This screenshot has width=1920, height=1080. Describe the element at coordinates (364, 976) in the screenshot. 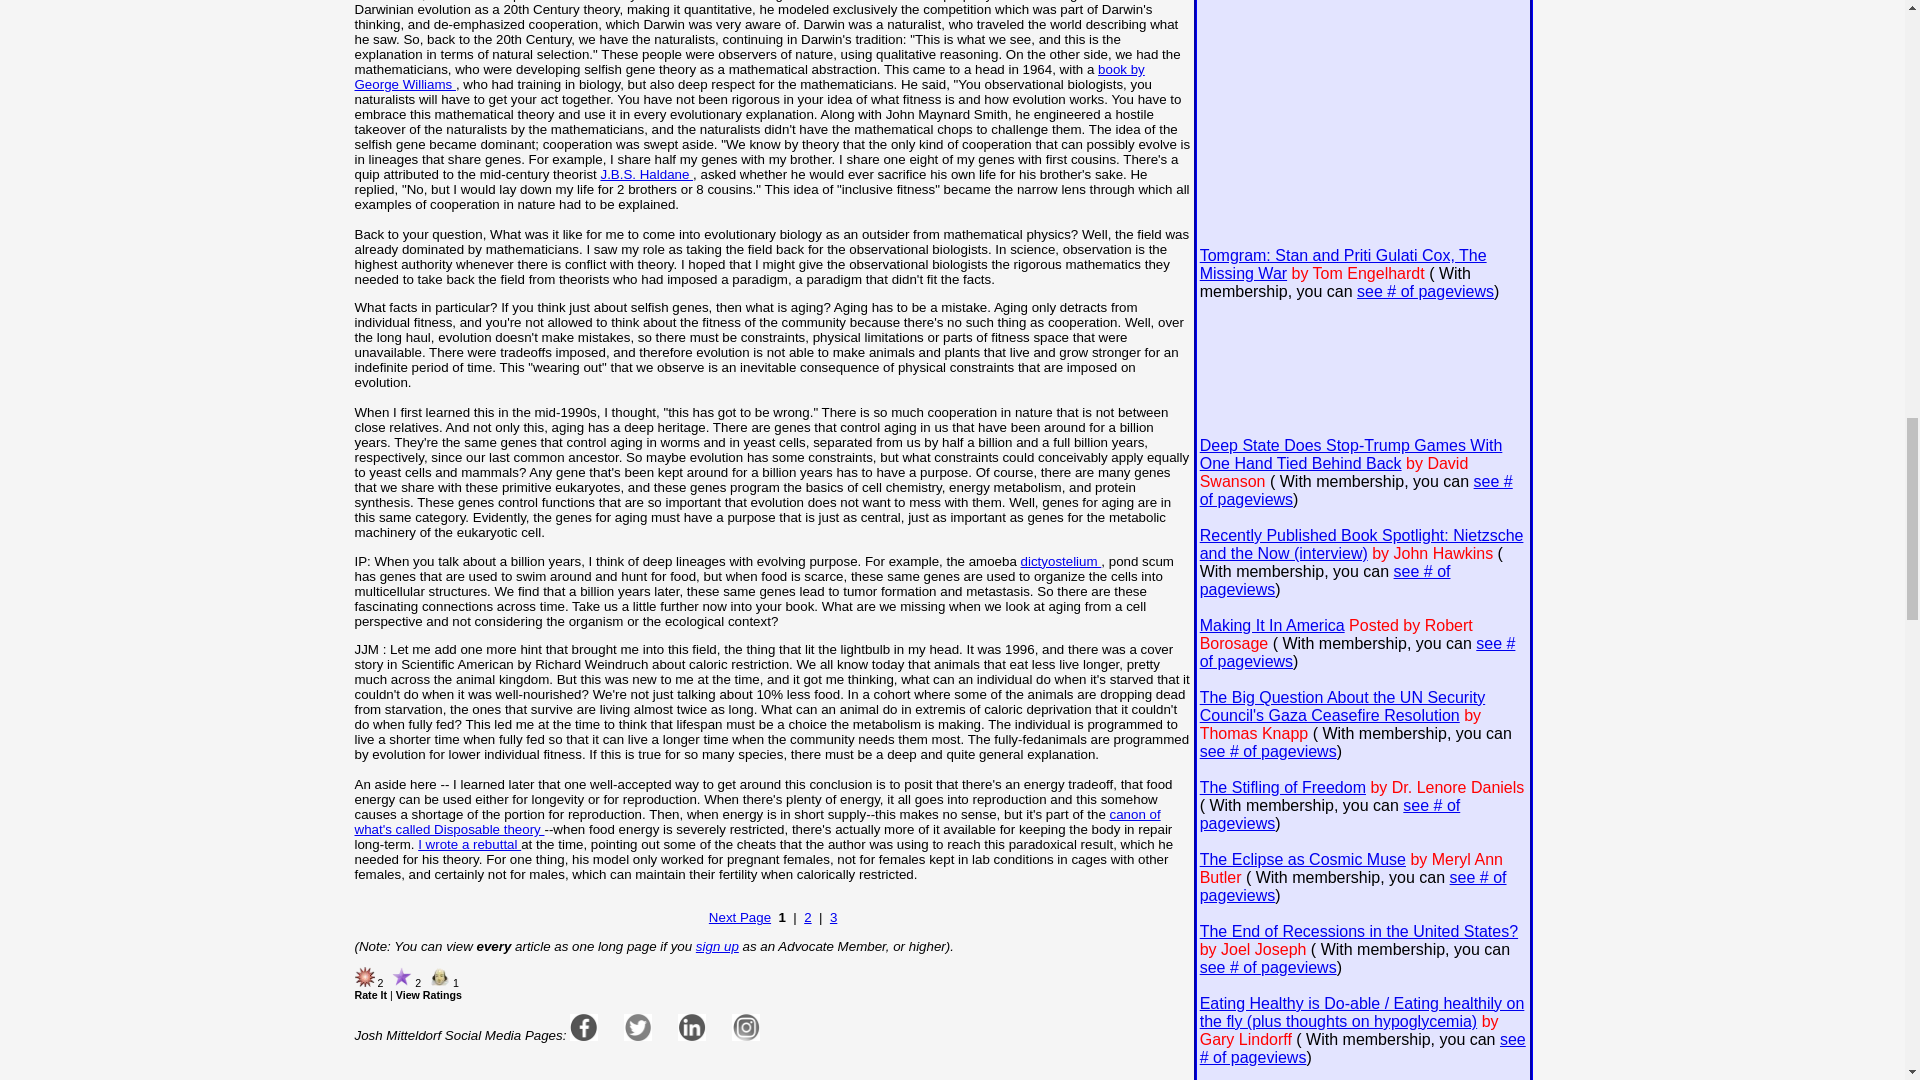

I see `Must Read` at that location.